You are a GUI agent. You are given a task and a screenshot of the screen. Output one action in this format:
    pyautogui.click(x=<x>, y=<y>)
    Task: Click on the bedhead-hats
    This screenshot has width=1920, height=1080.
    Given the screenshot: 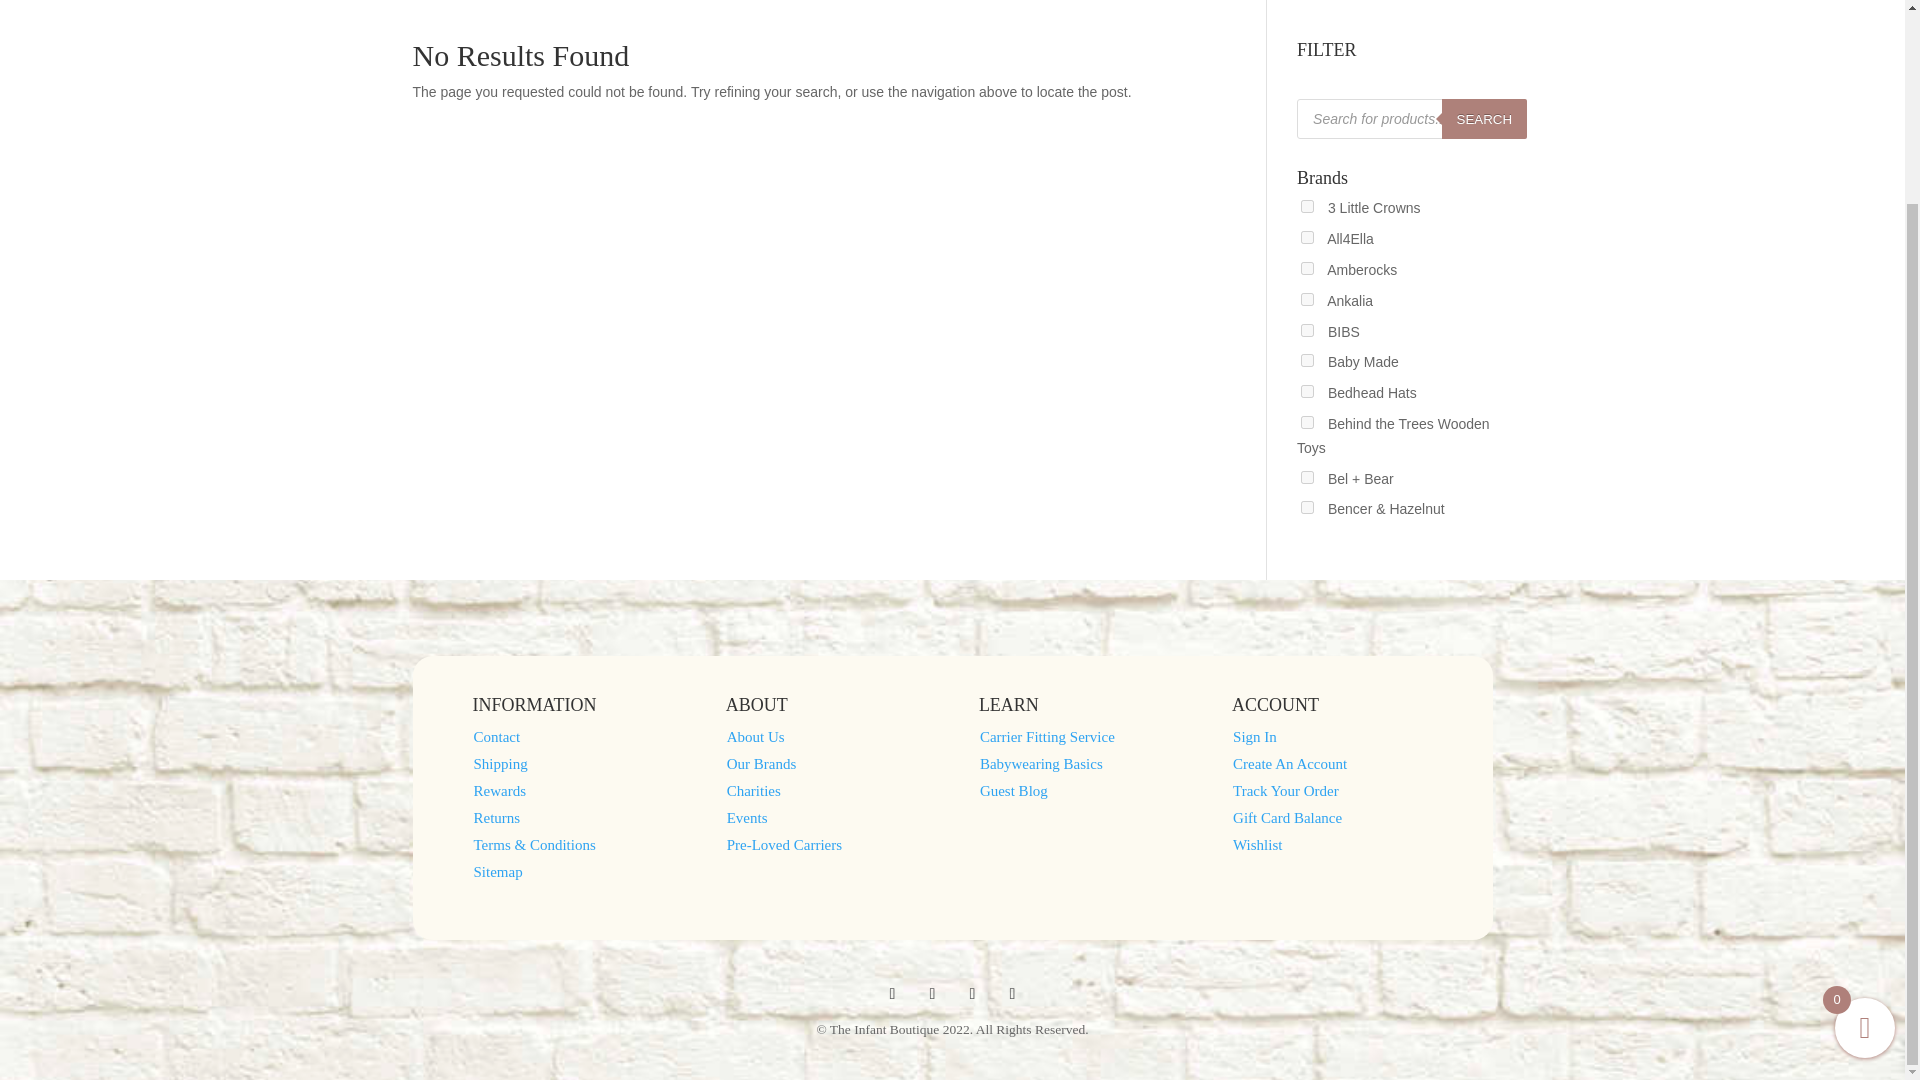 What is the action you would take?
    pyautogui.click(x=1307, y=391)
    